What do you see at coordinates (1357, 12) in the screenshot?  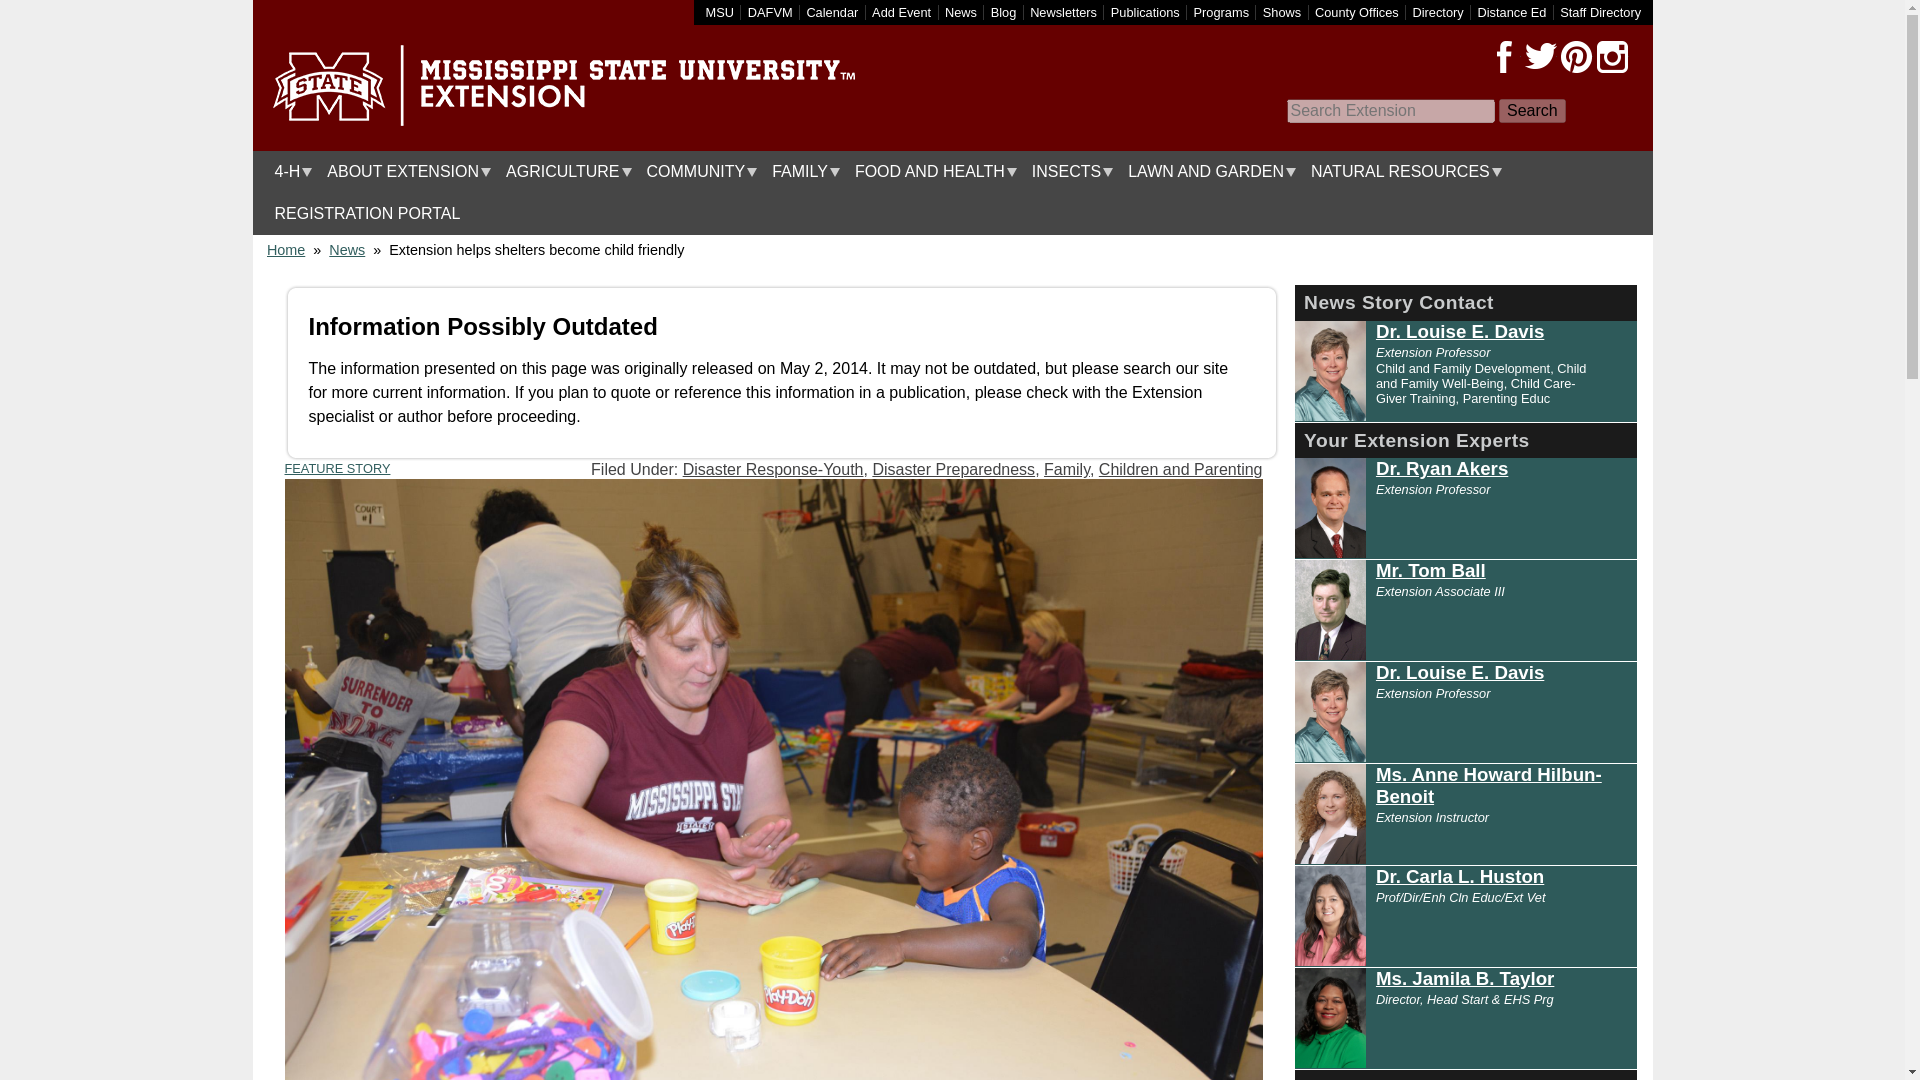 I see `Find a county extension office` at bounding box center [1357, 12].